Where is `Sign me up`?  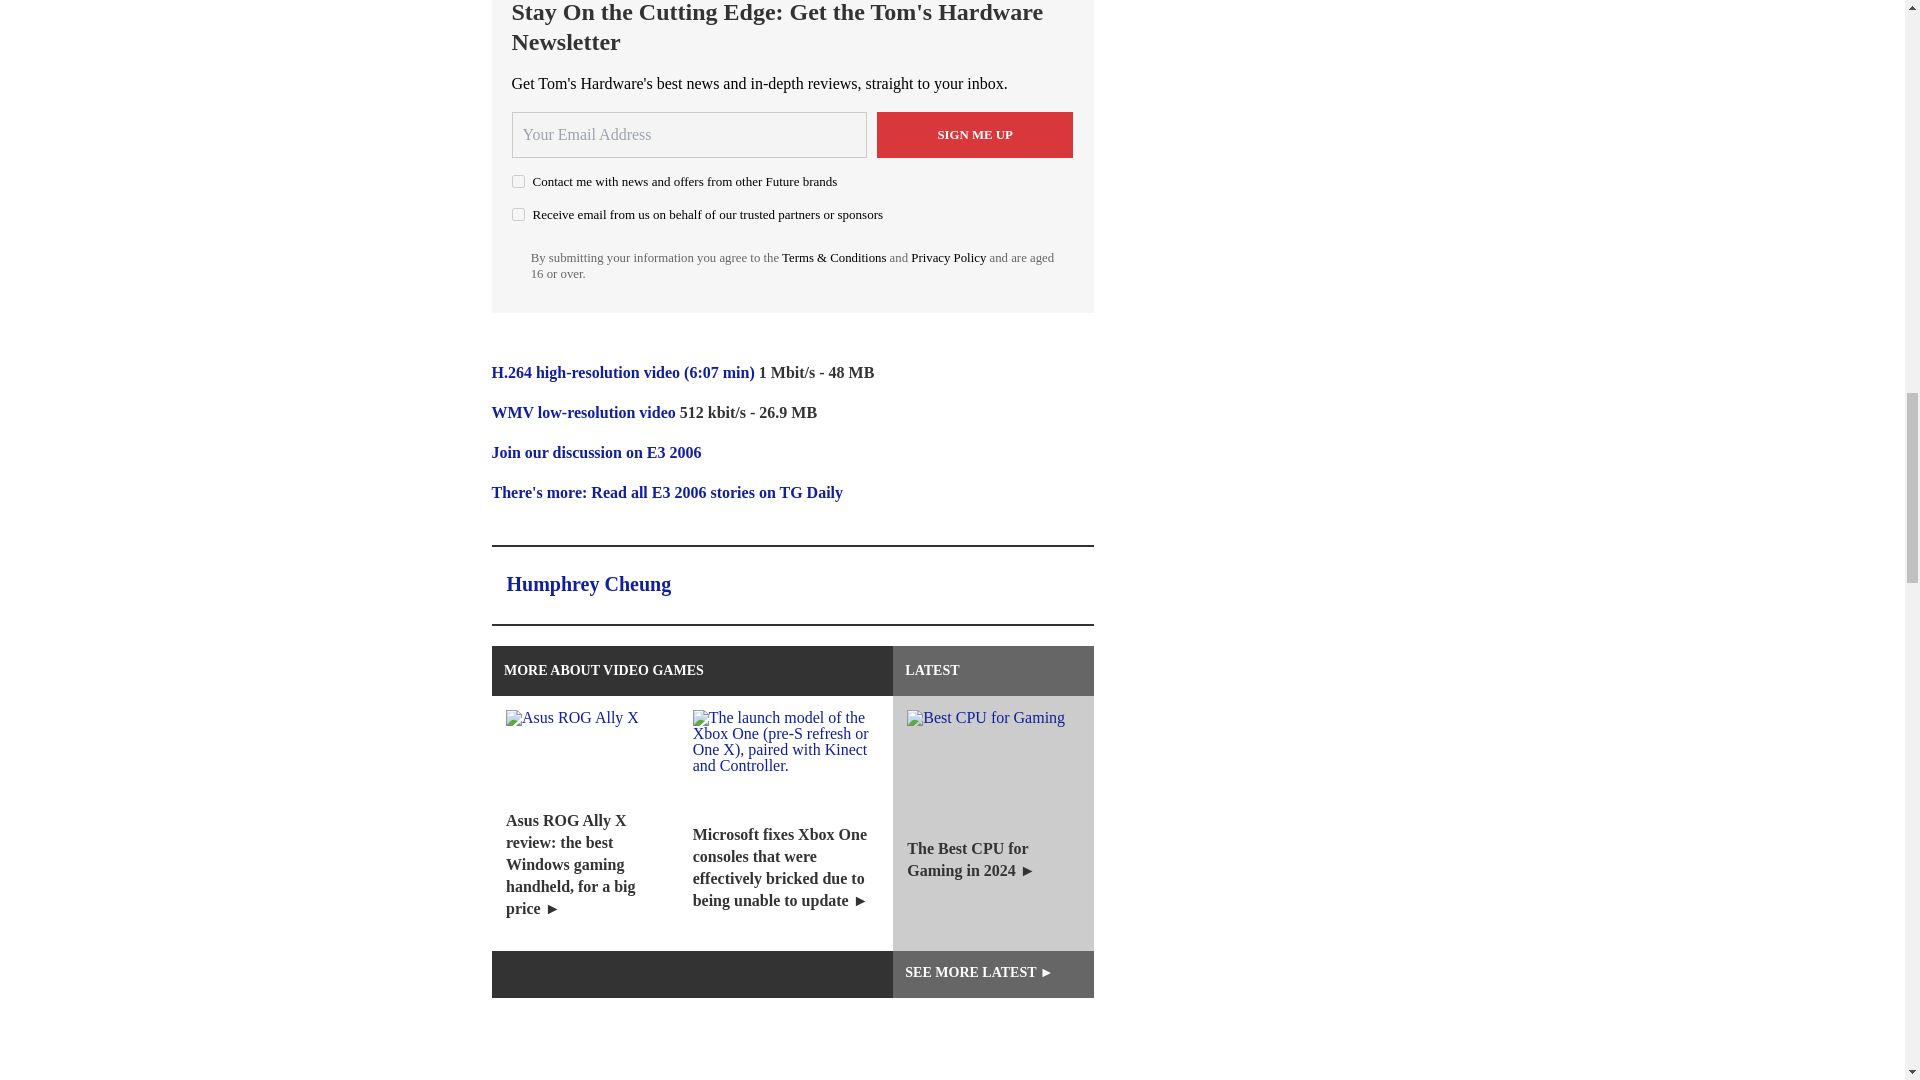 Sign me up is located at coordinates (975, 134).